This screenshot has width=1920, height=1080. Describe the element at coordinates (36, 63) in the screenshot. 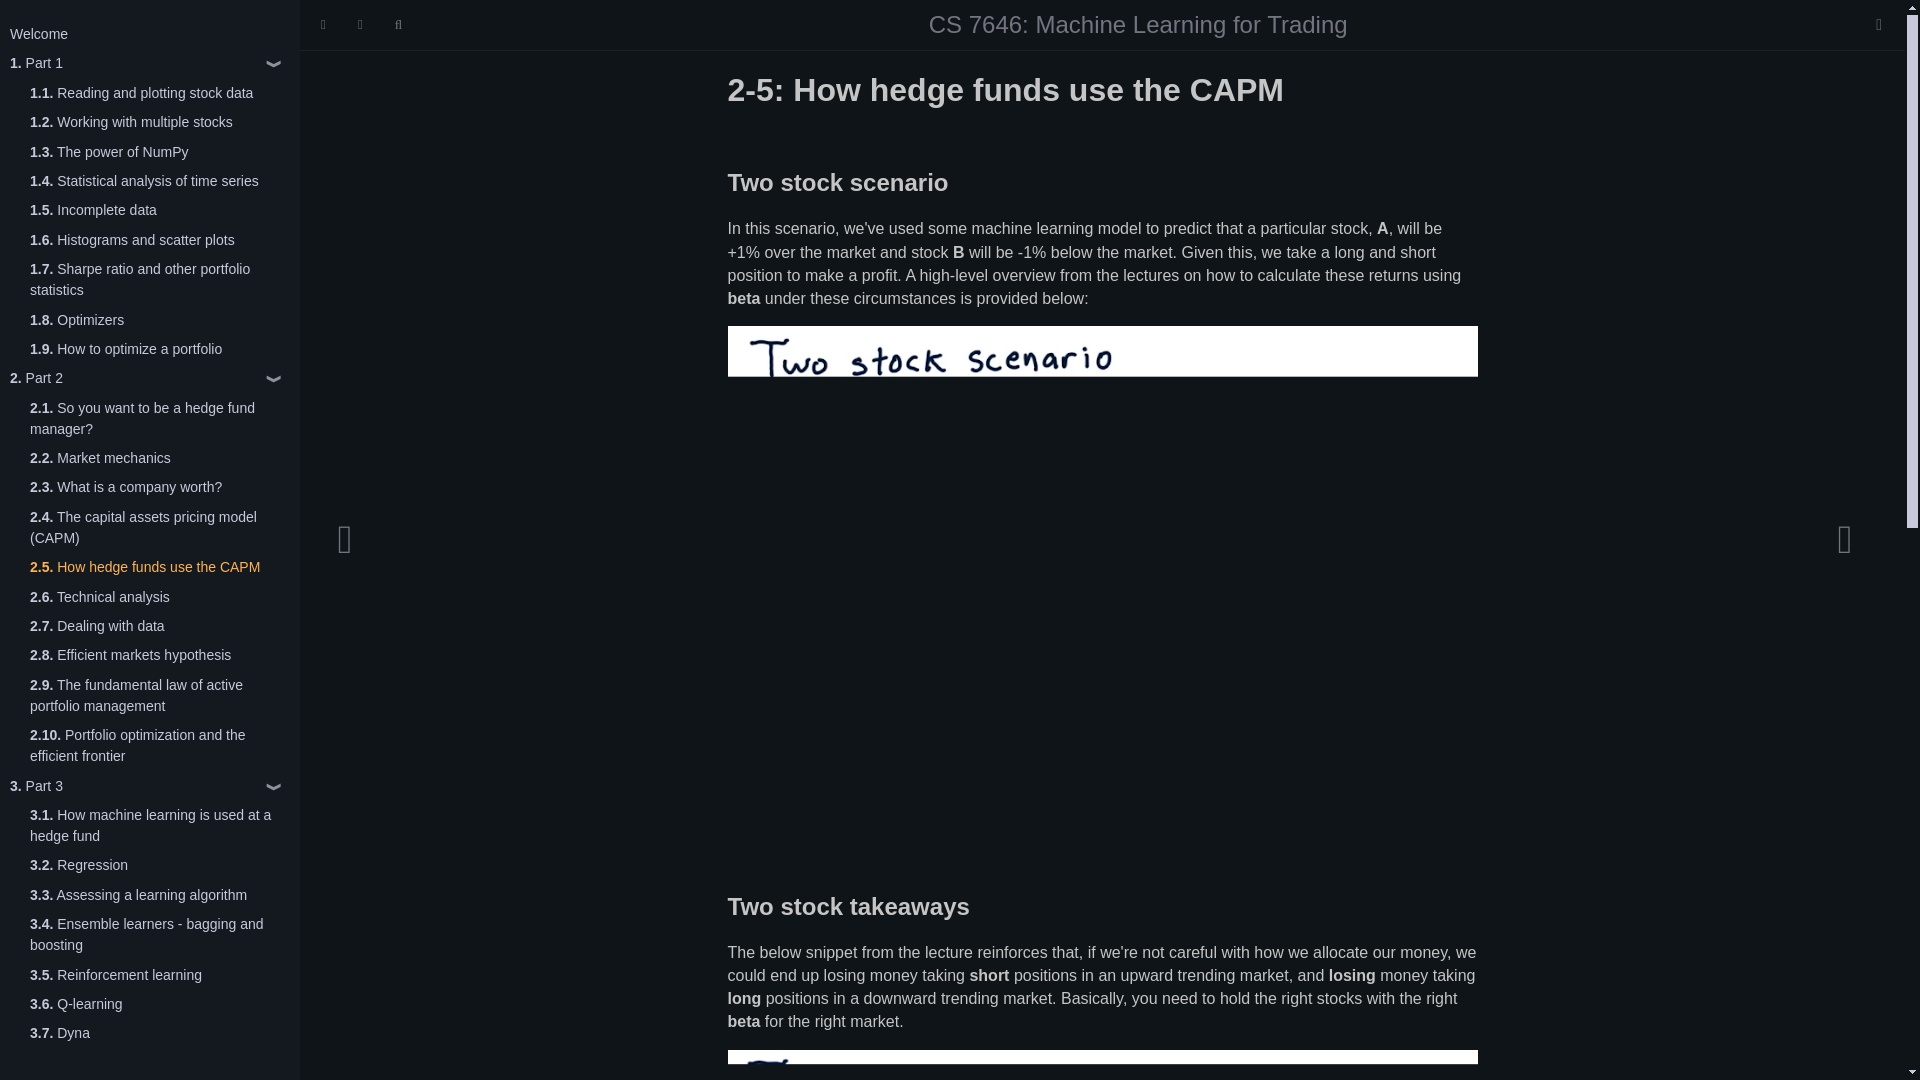

I see `1. Part 1` at that location.